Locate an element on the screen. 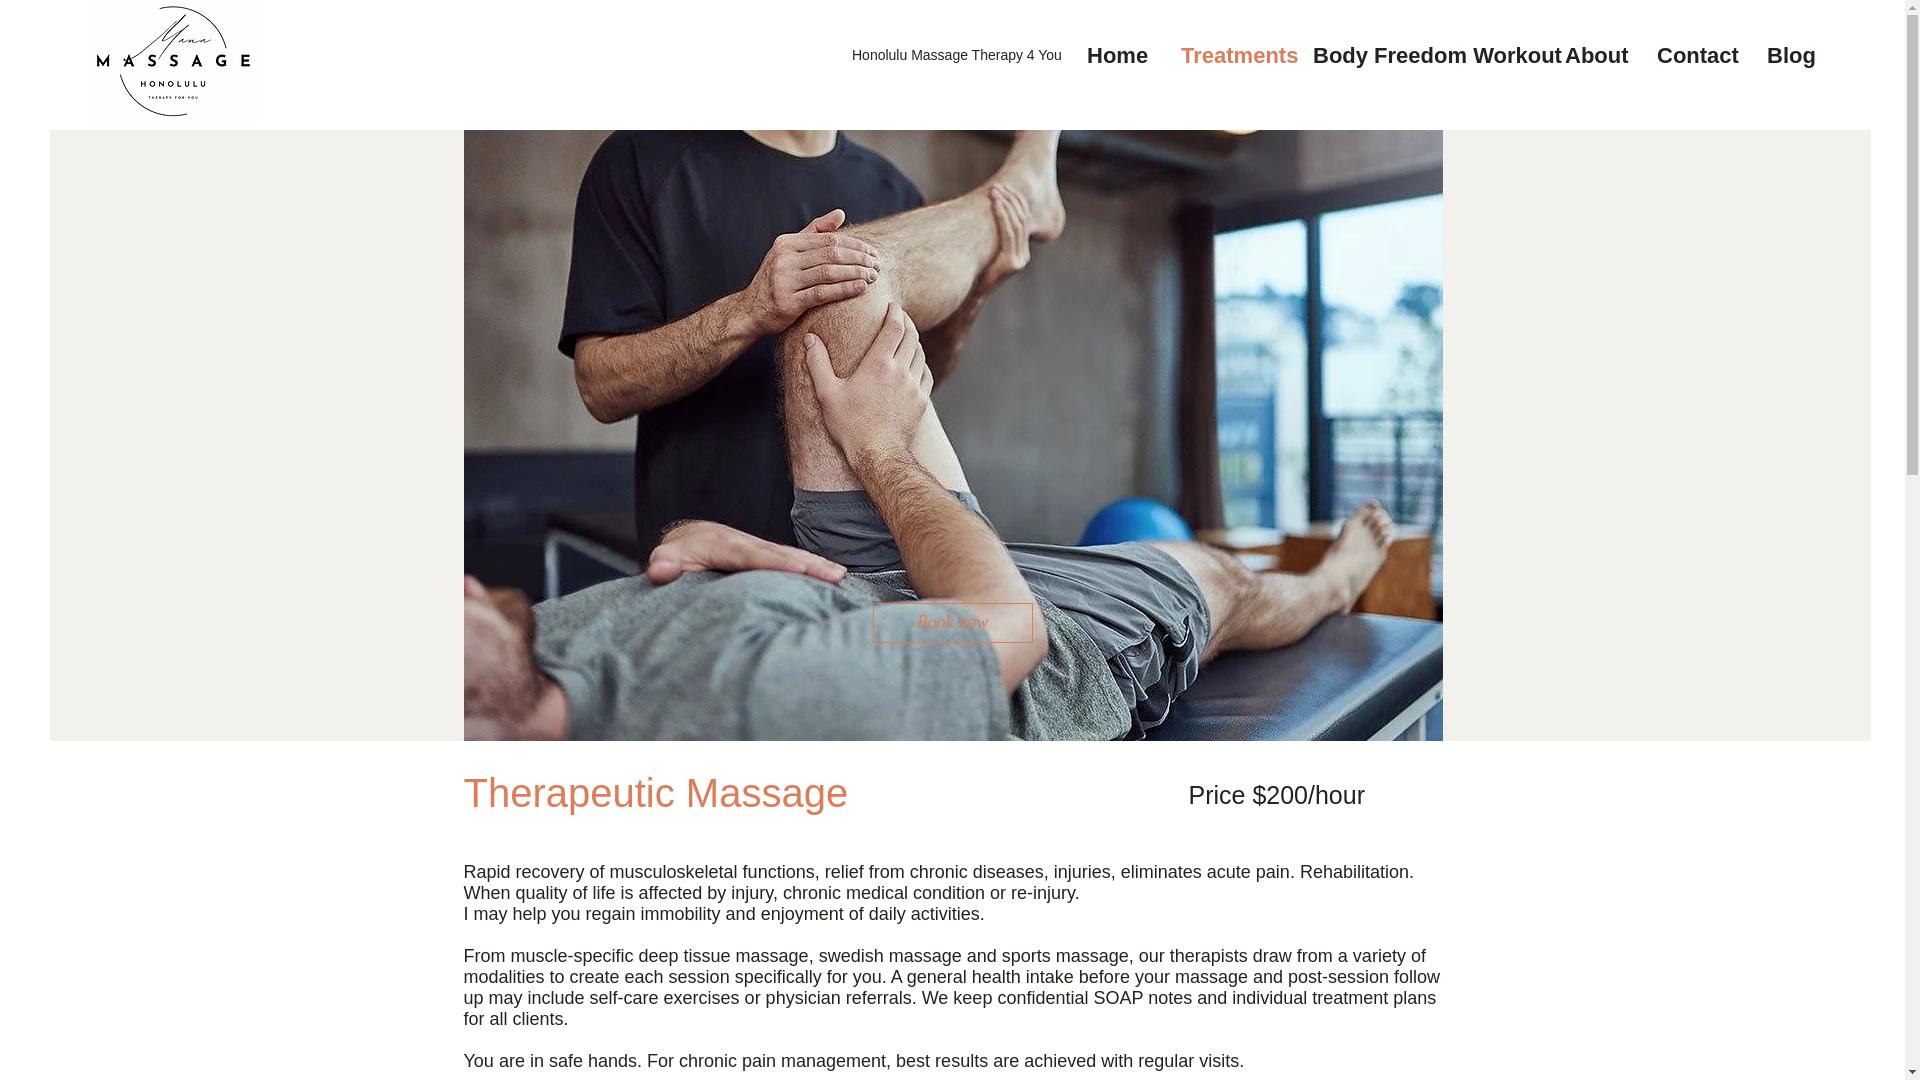  Blog is located at coordinates (1796, 56).